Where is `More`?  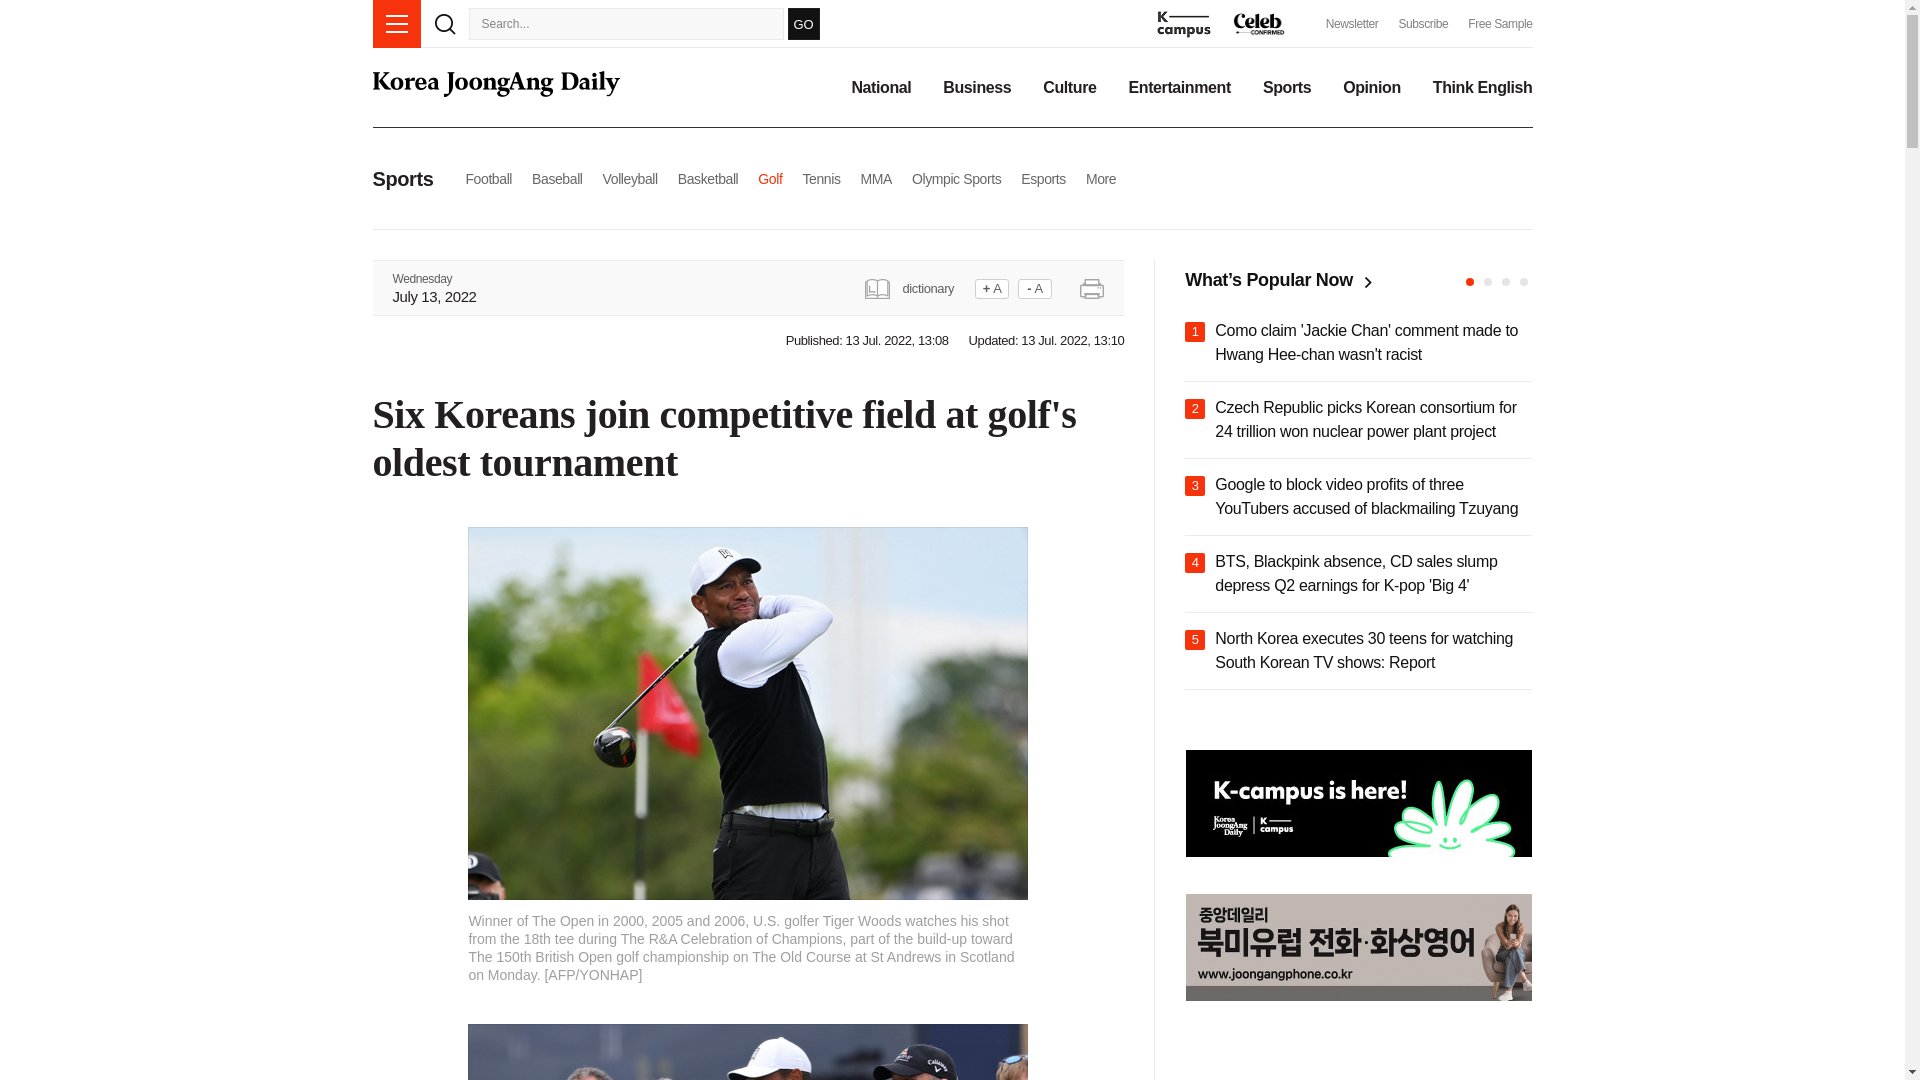 More is located at coordinates (1100, 178).